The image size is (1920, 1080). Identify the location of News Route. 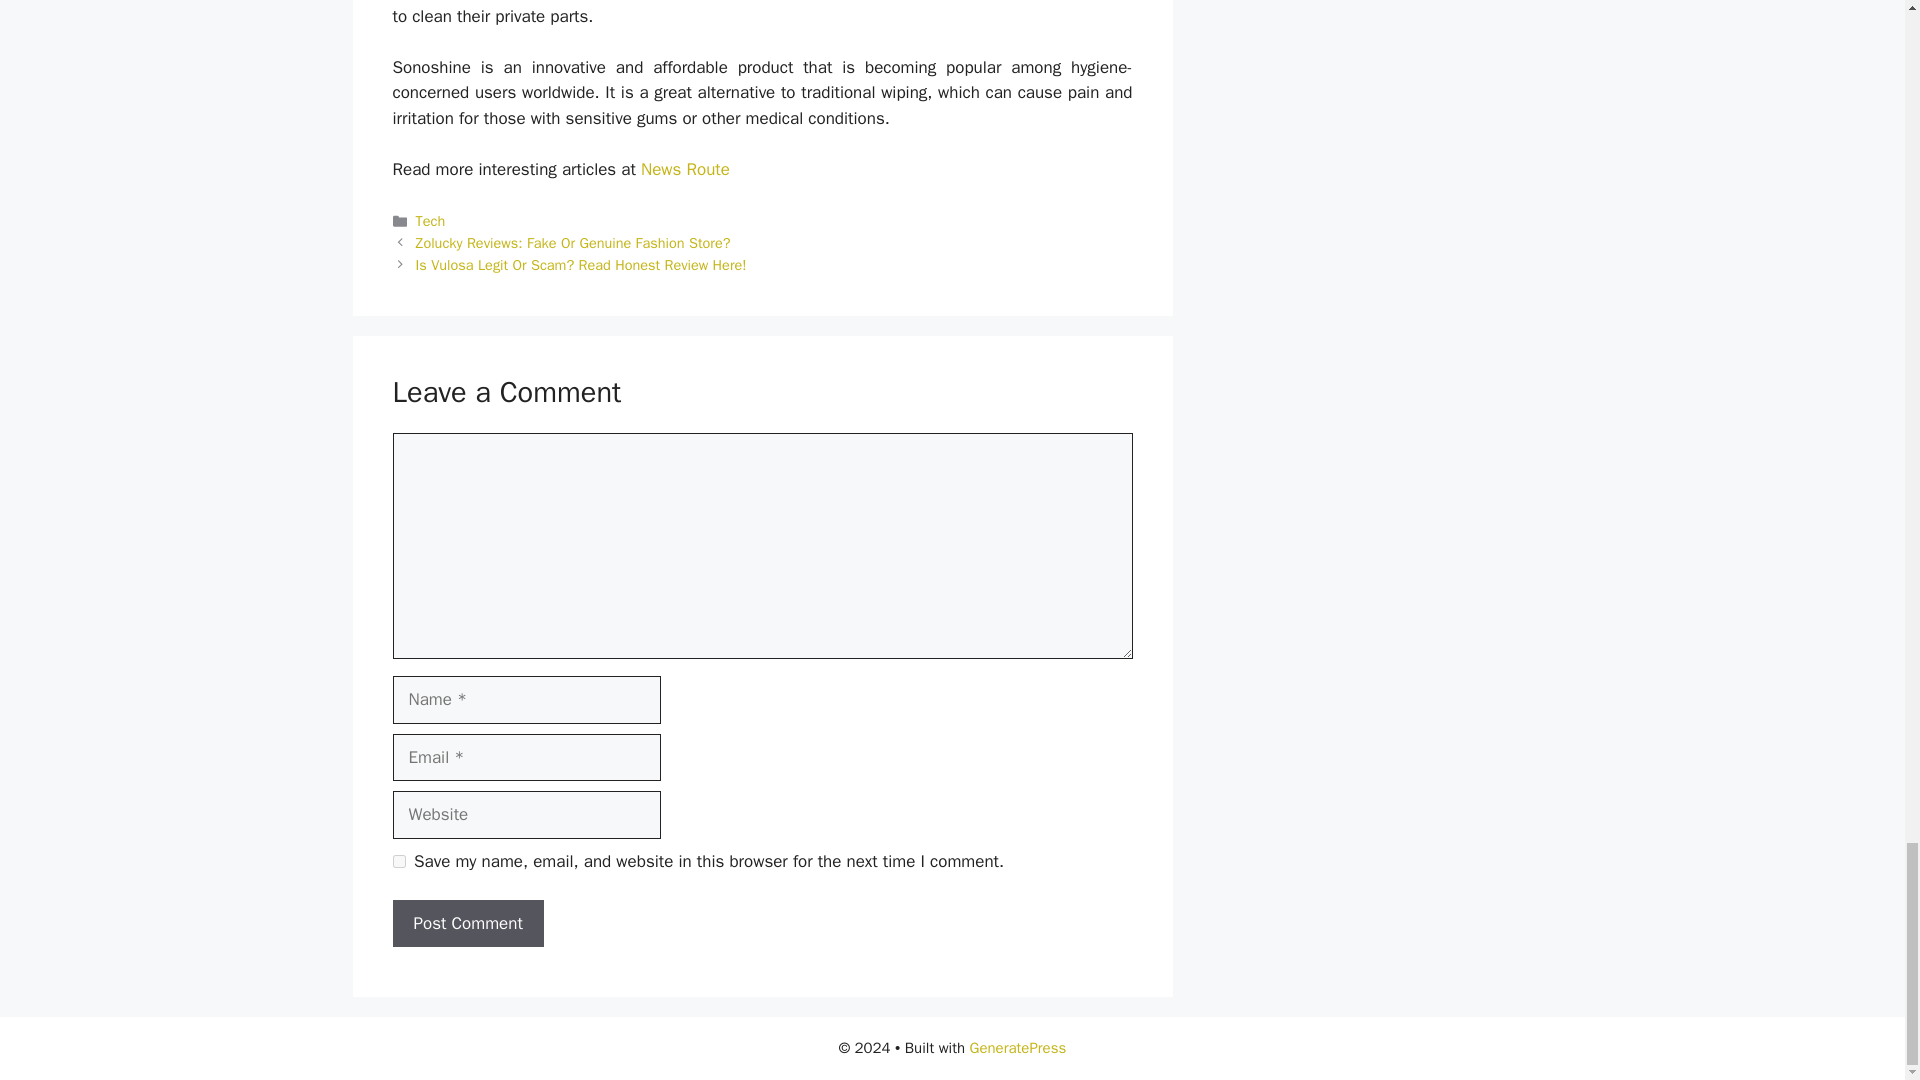
(685, 169).